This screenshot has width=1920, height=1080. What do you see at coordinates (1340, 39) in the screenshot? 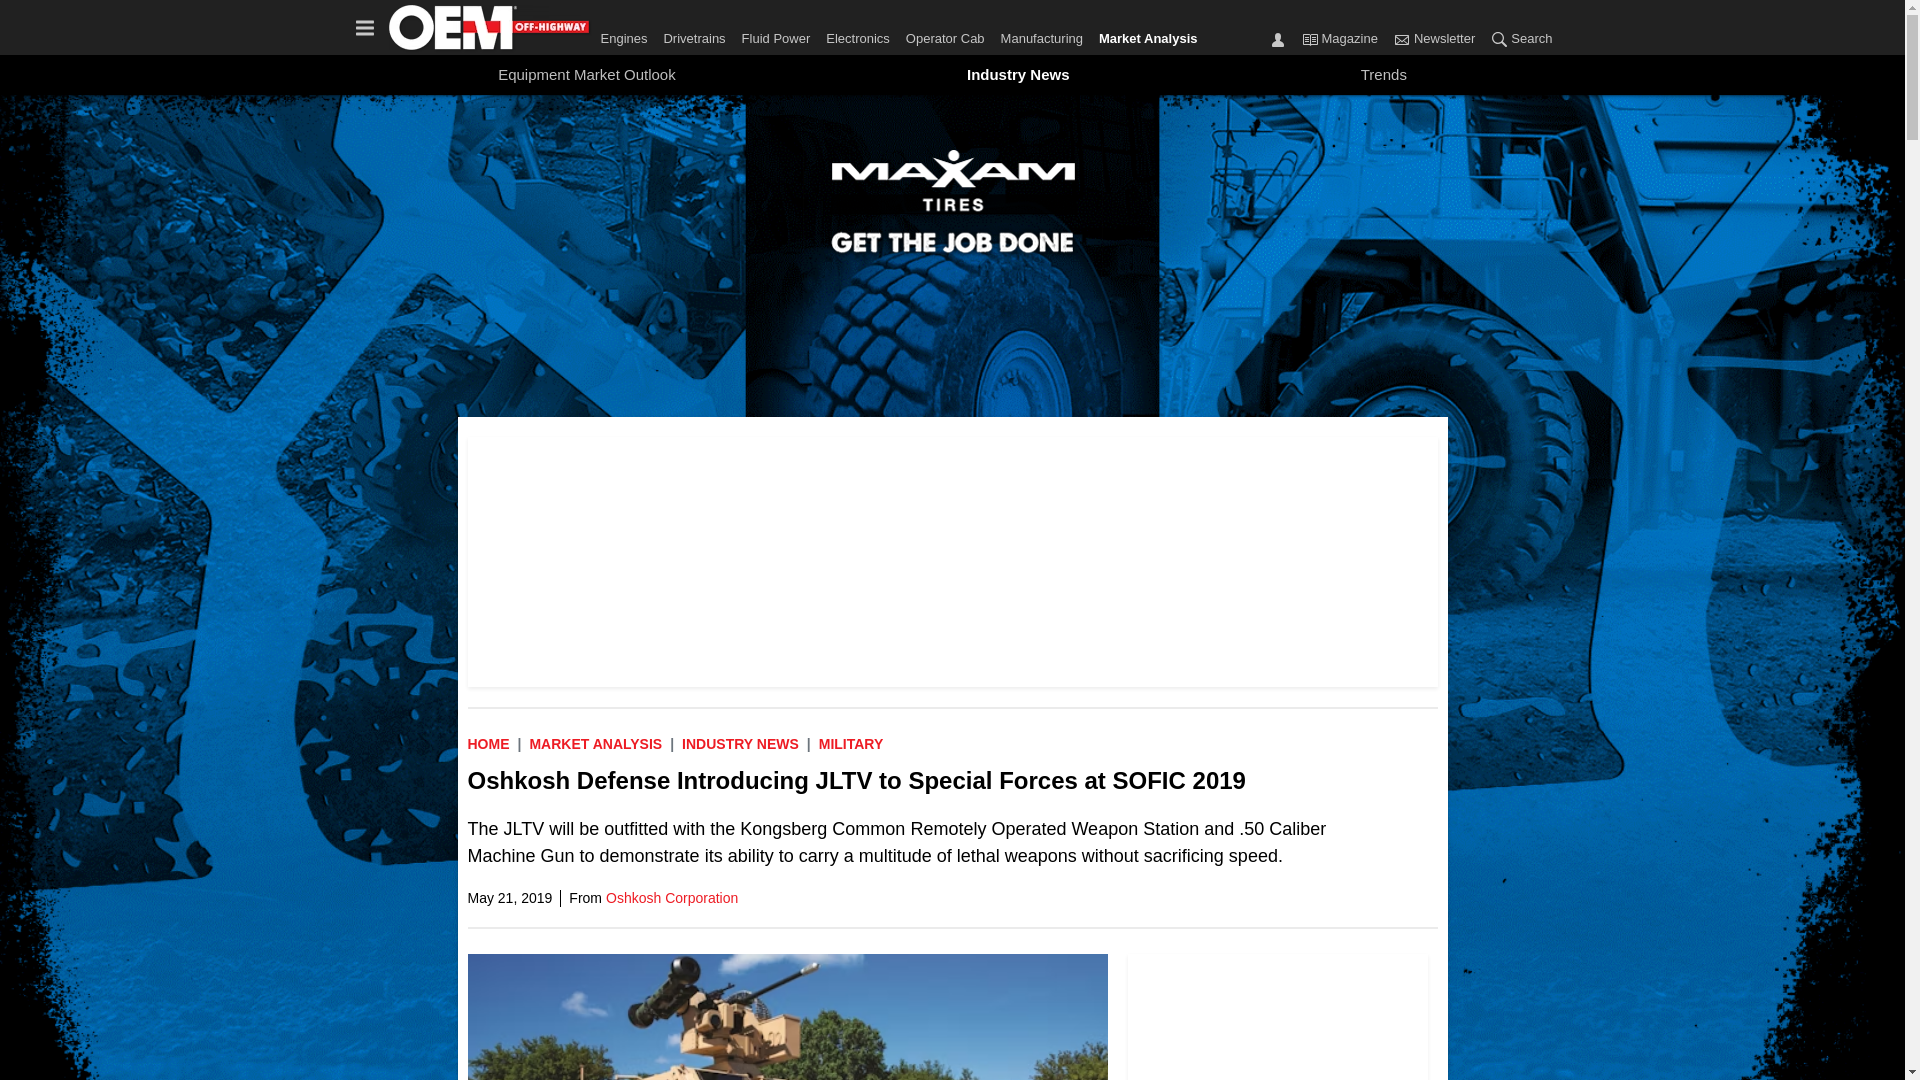
I see `Magazine` at bounding box center [1340, 39].